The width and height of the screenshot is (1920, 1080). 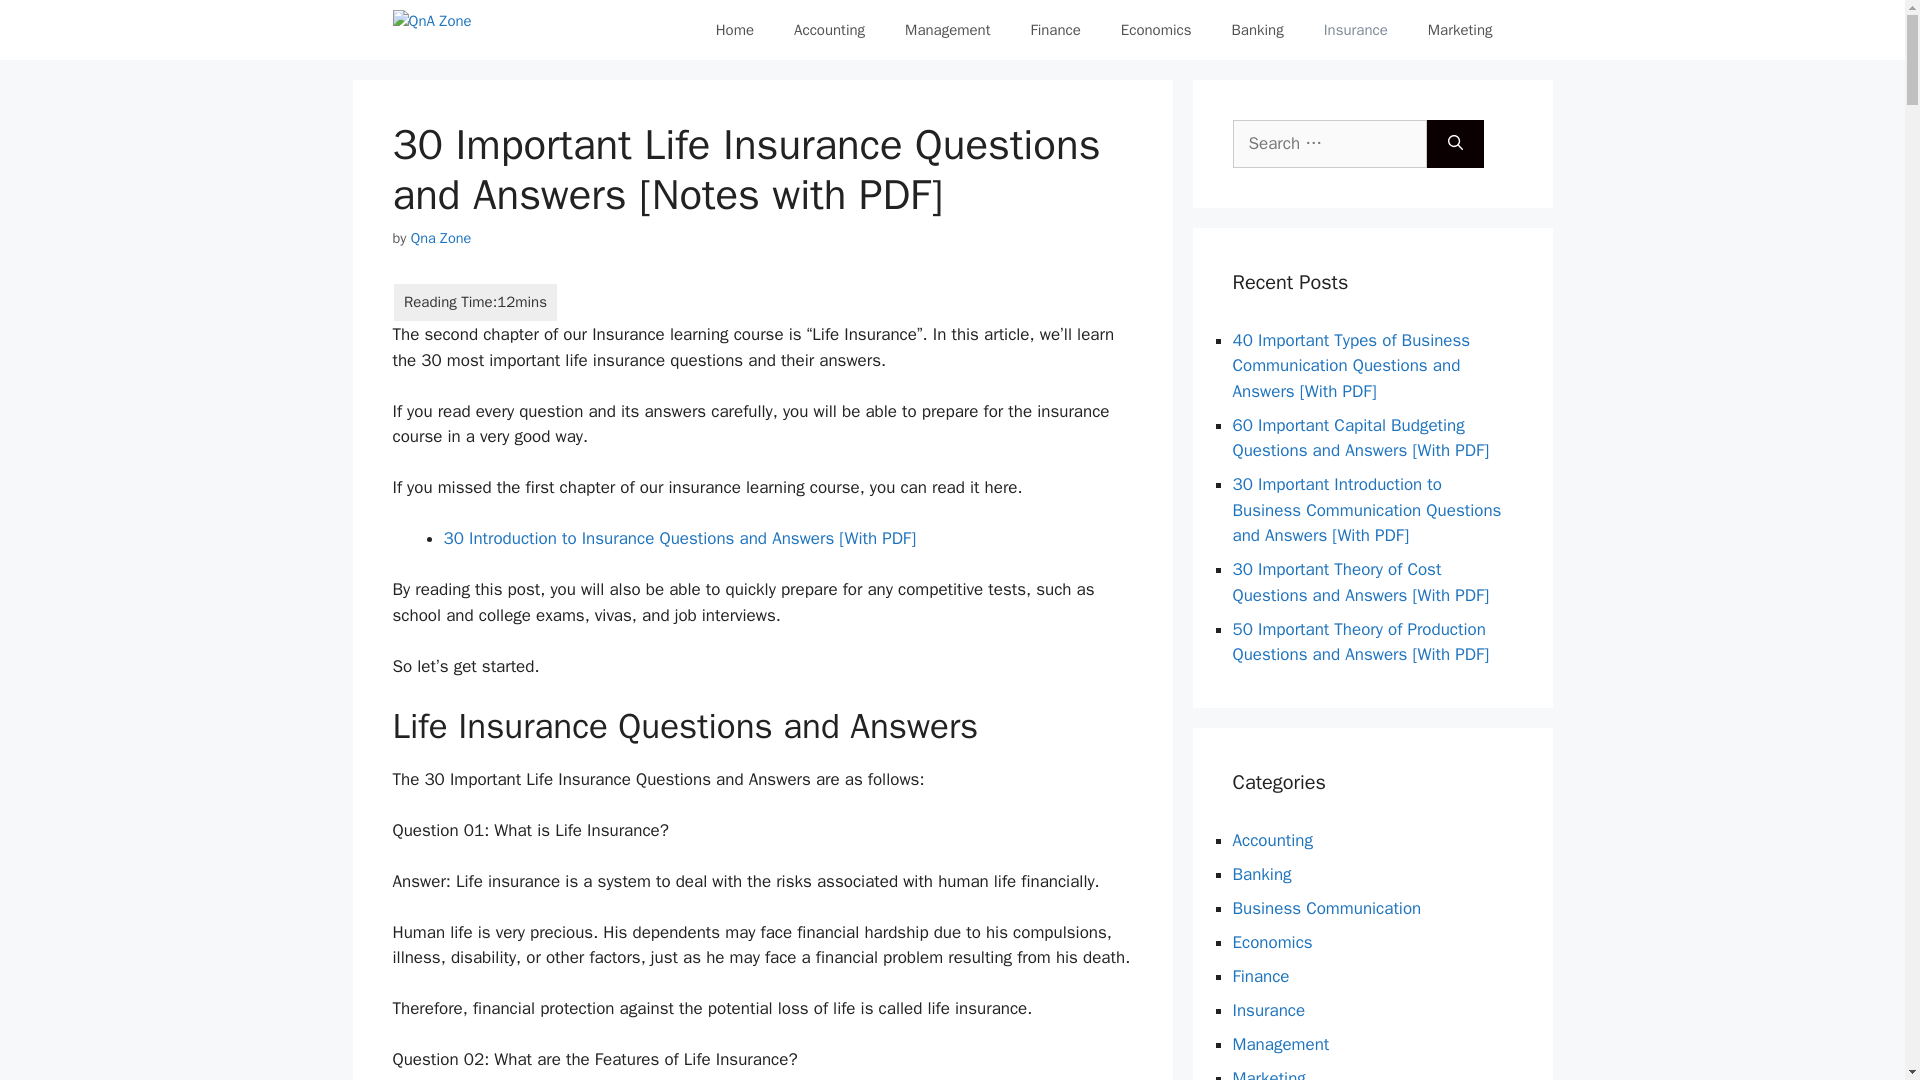 What do you see at coordinates (1272, 840) in the screenshot?
I see `Accounting` at bounding box center [1272, 840].